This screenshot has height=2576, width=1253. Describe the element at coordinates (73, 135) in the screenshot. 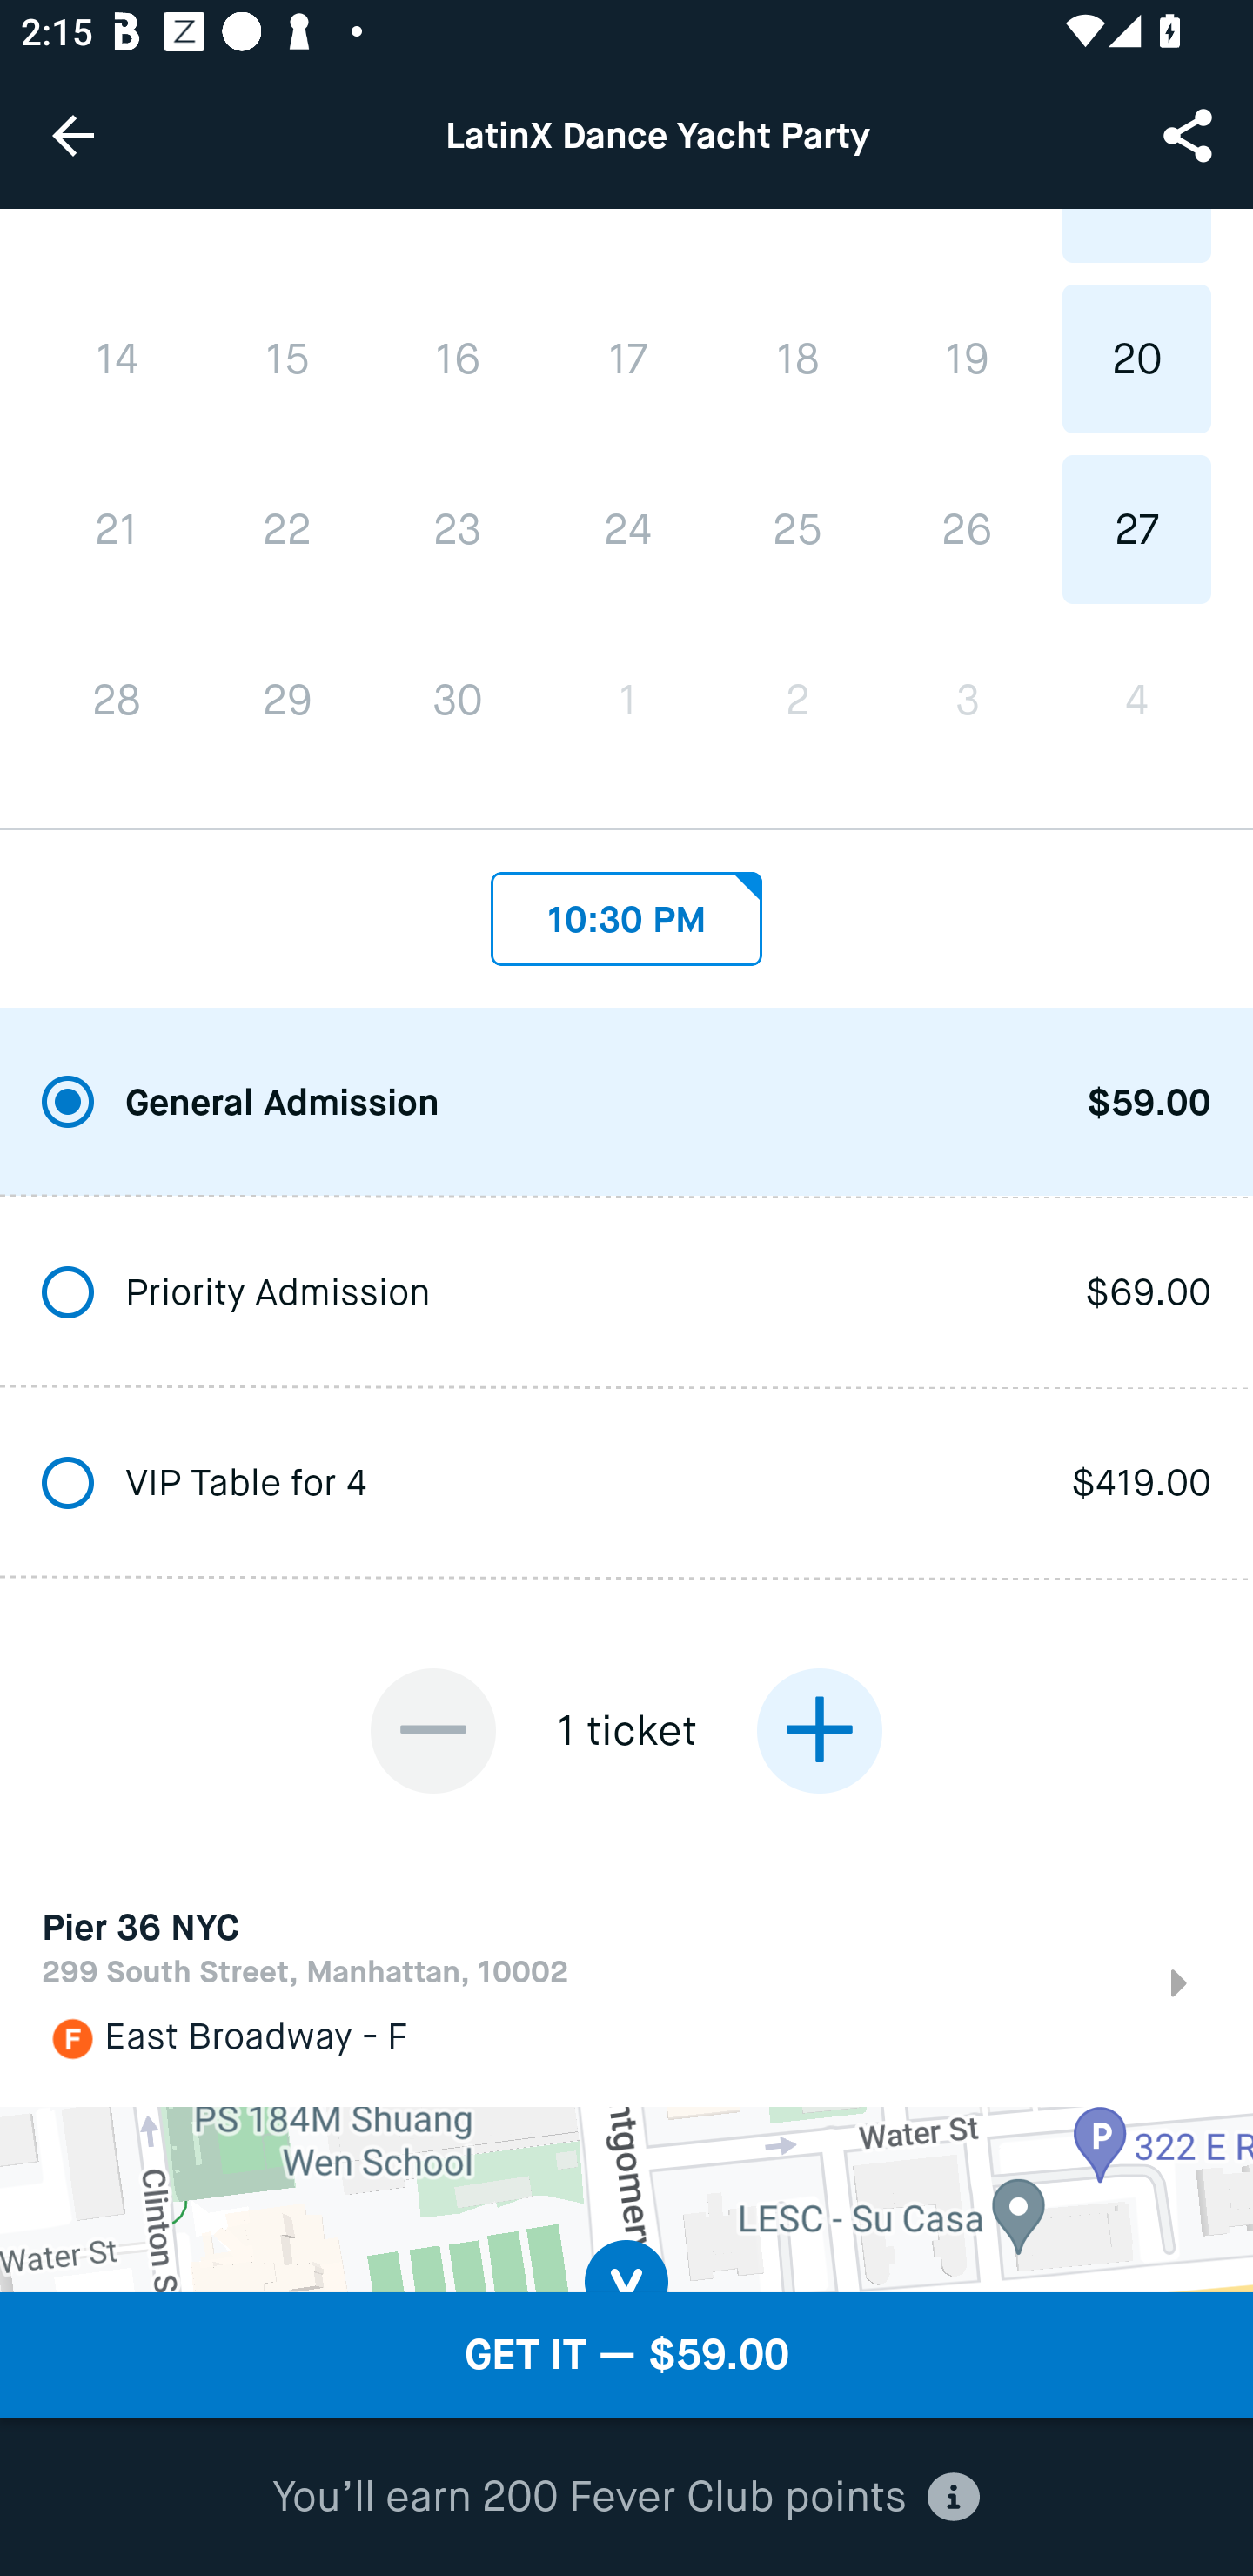

I see `Navigate up` at that location.